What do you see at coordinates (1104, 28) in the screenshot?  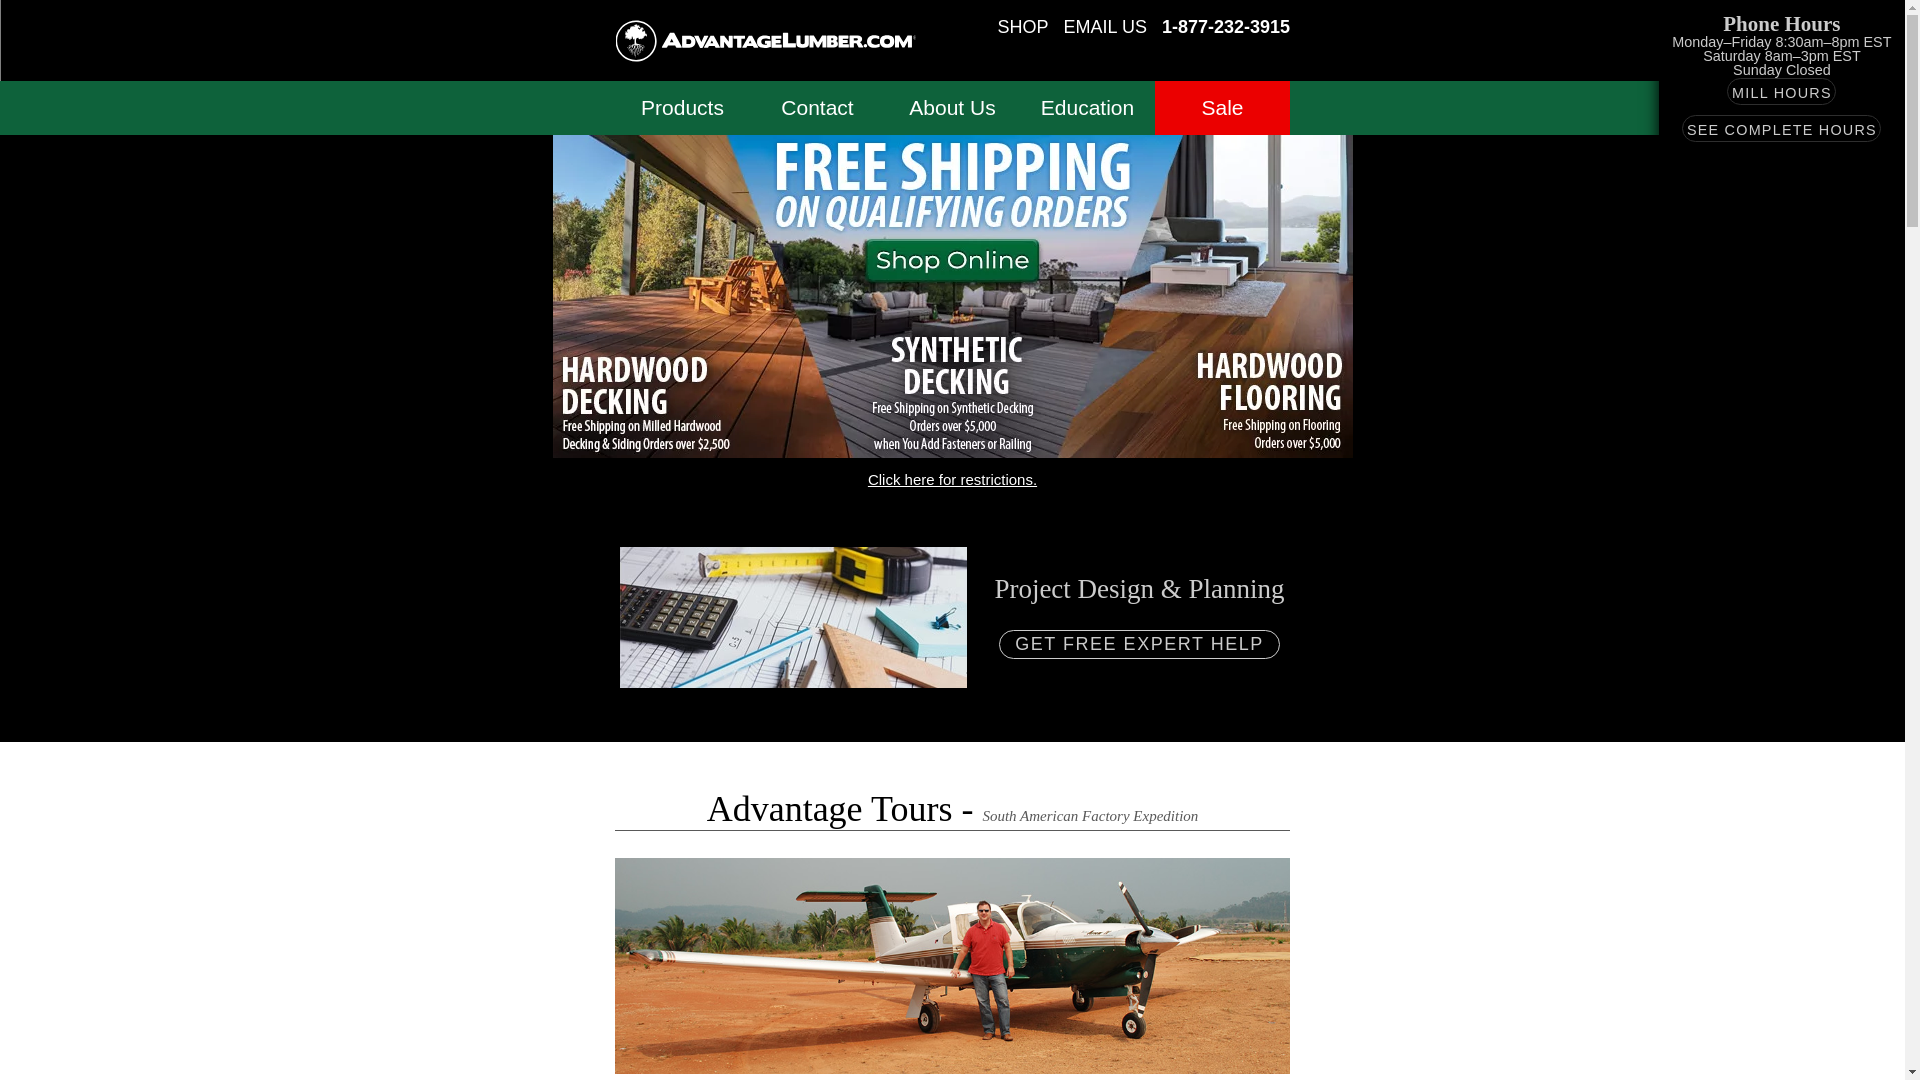 I see `EMAIL US` at bounding box center [1104, 28].